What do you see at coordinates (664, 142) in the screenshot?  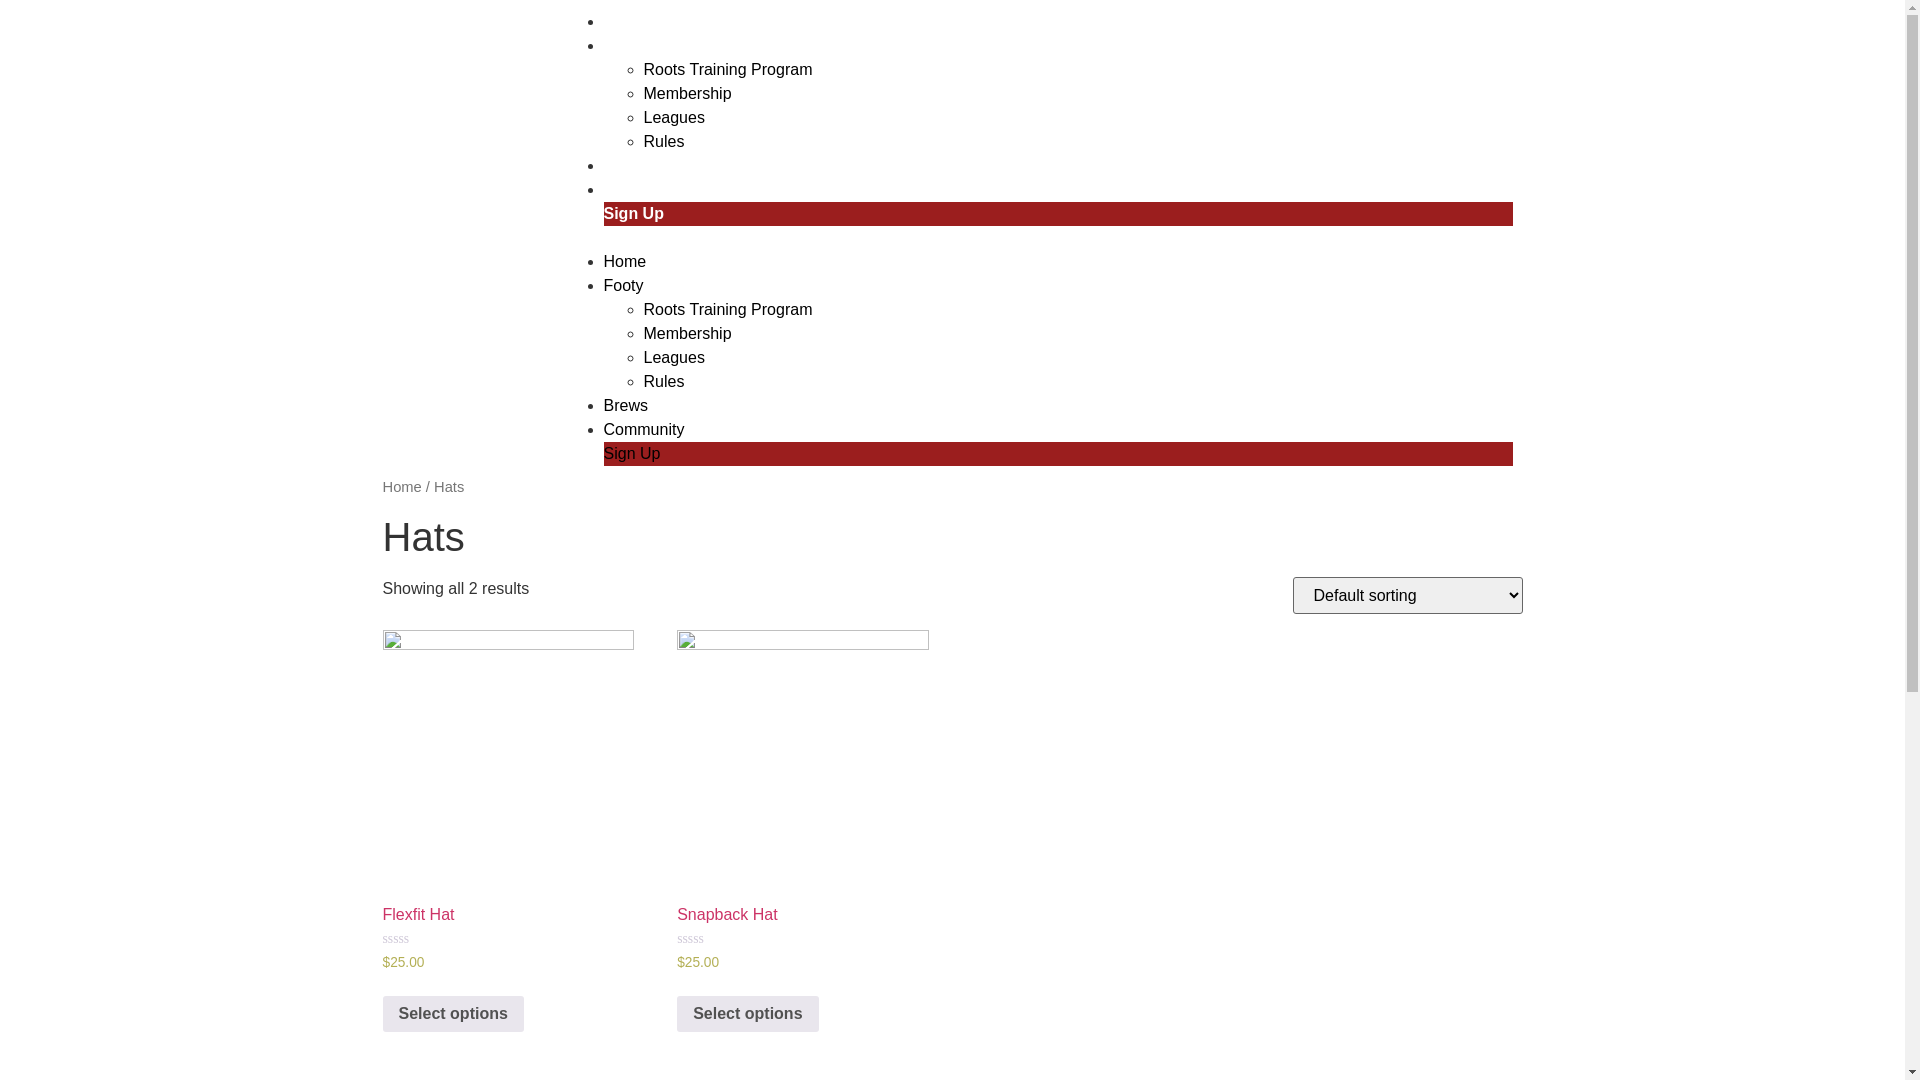 I see `Rules` at bounding box center [664, 142].